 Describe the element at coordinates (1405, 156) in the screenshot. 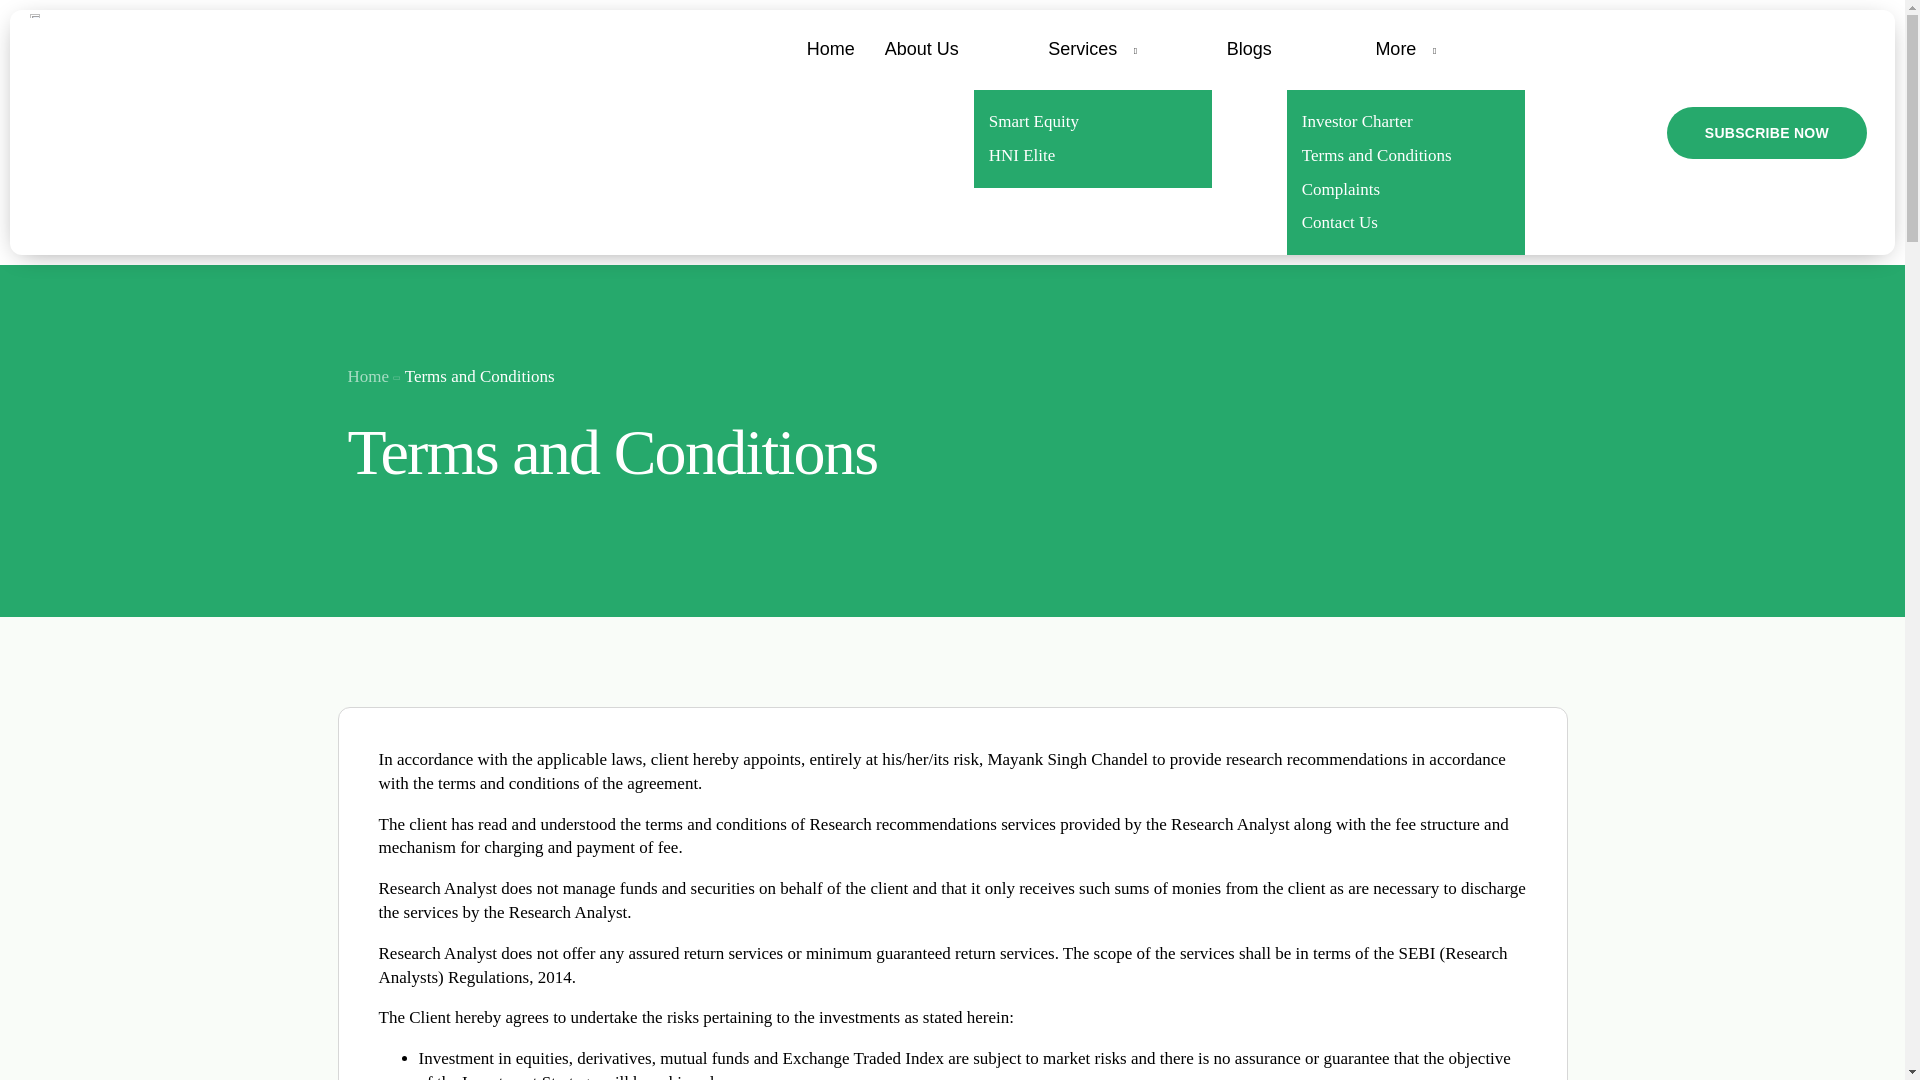

I see `Terms and Conditions` at that location.